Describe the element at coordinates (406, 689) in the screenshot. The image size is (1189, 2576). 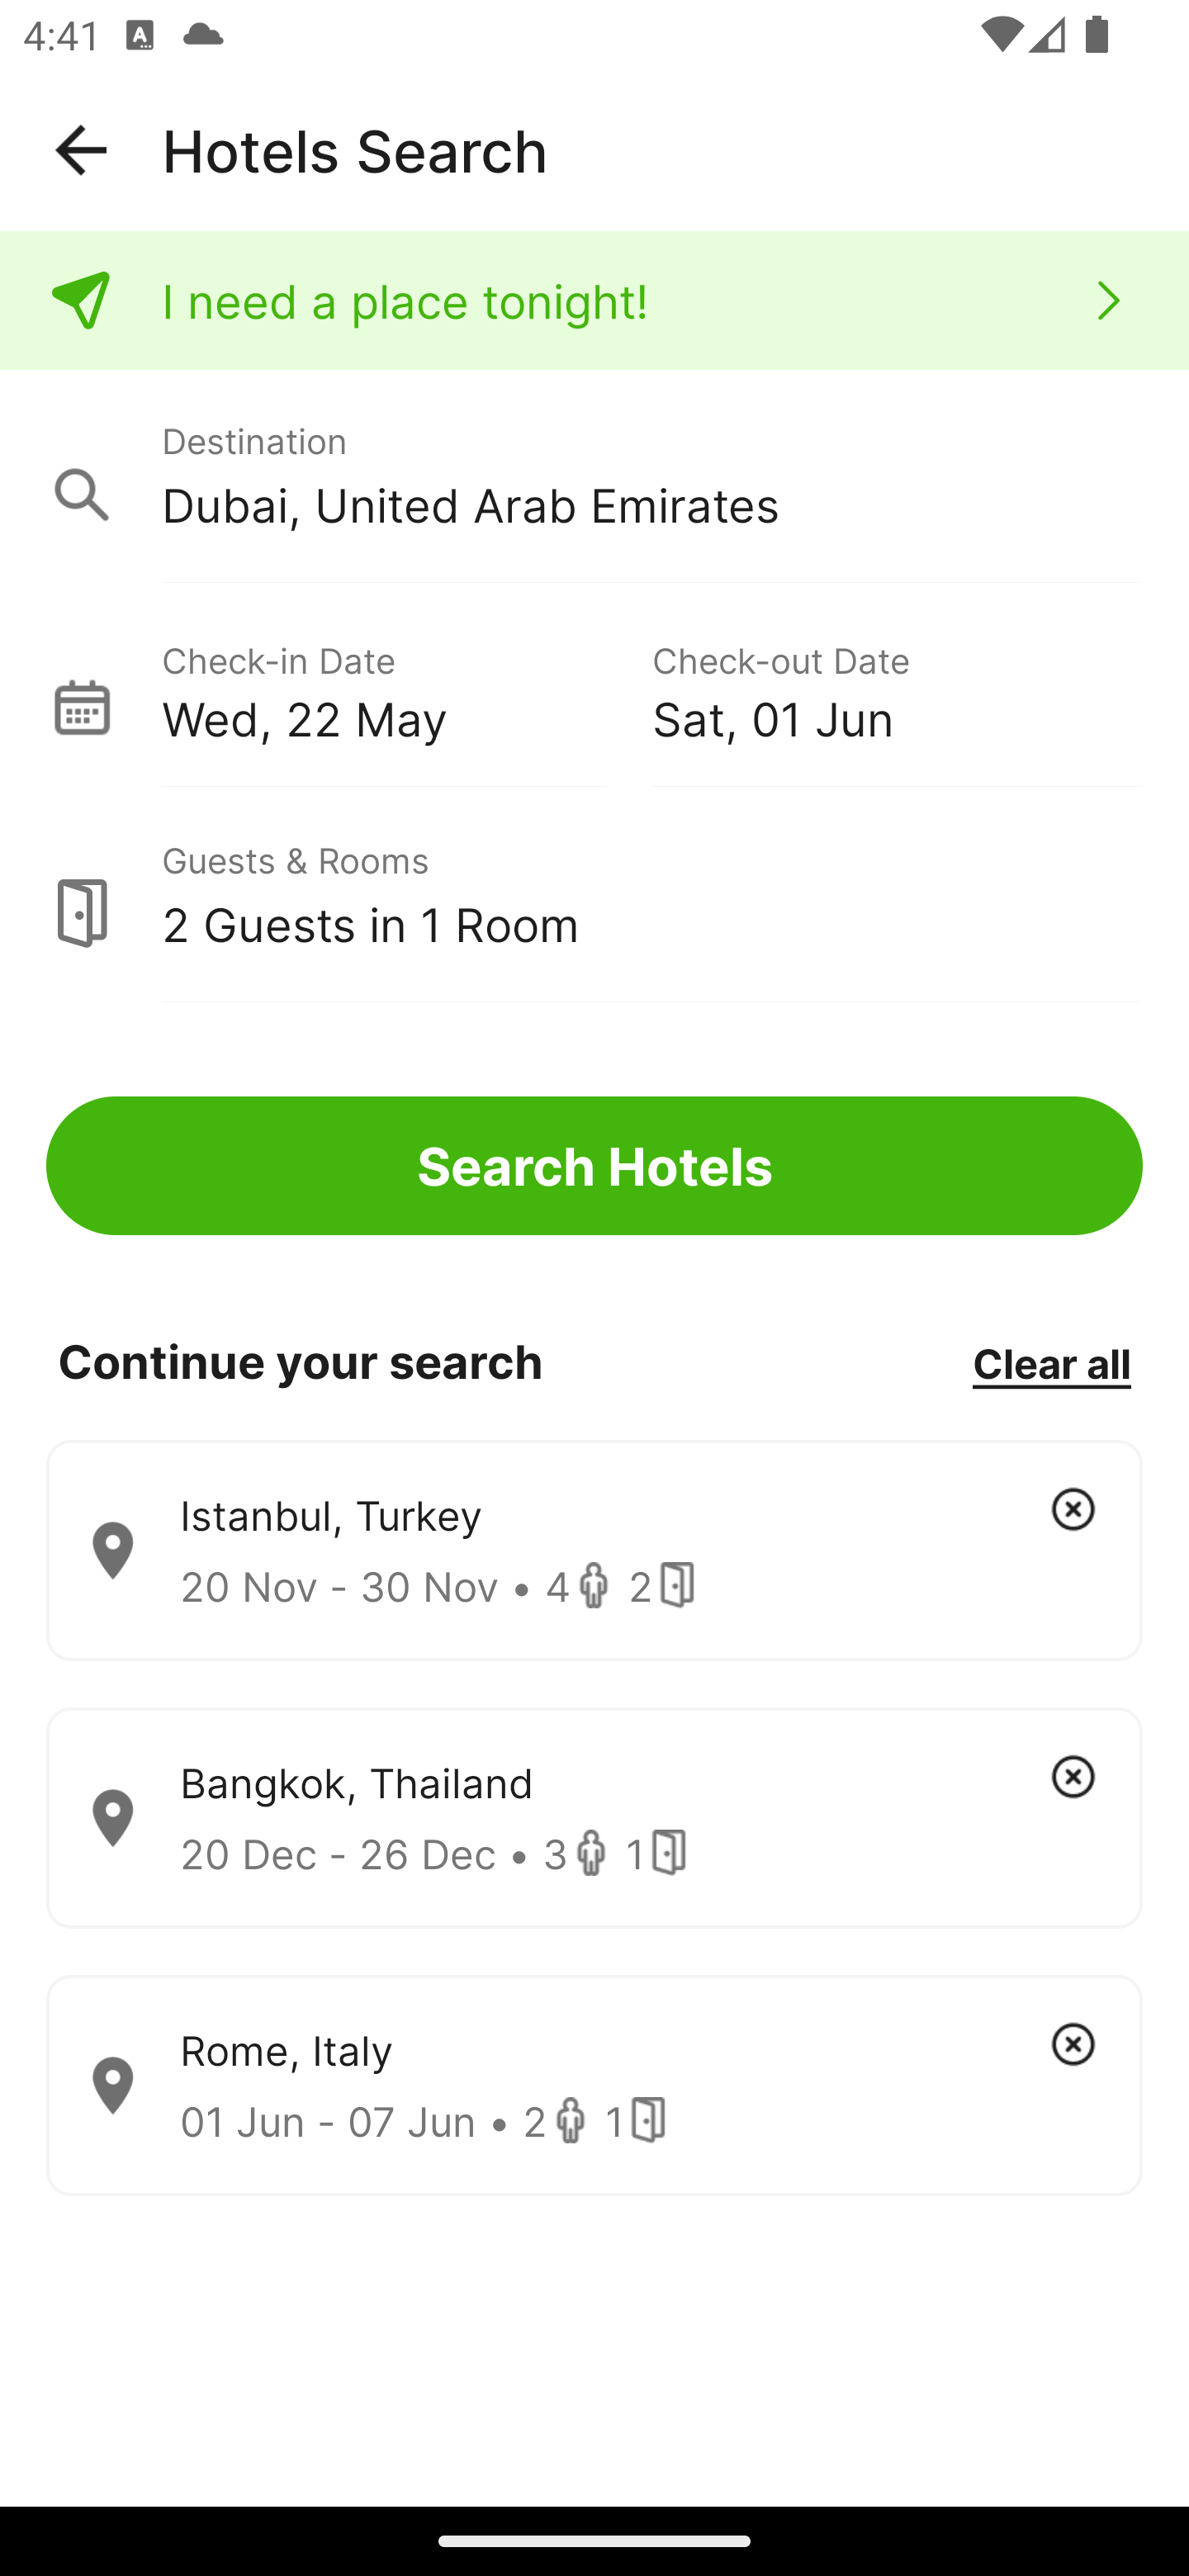
I see `Check-in Date Wed, 22 May` at that location.